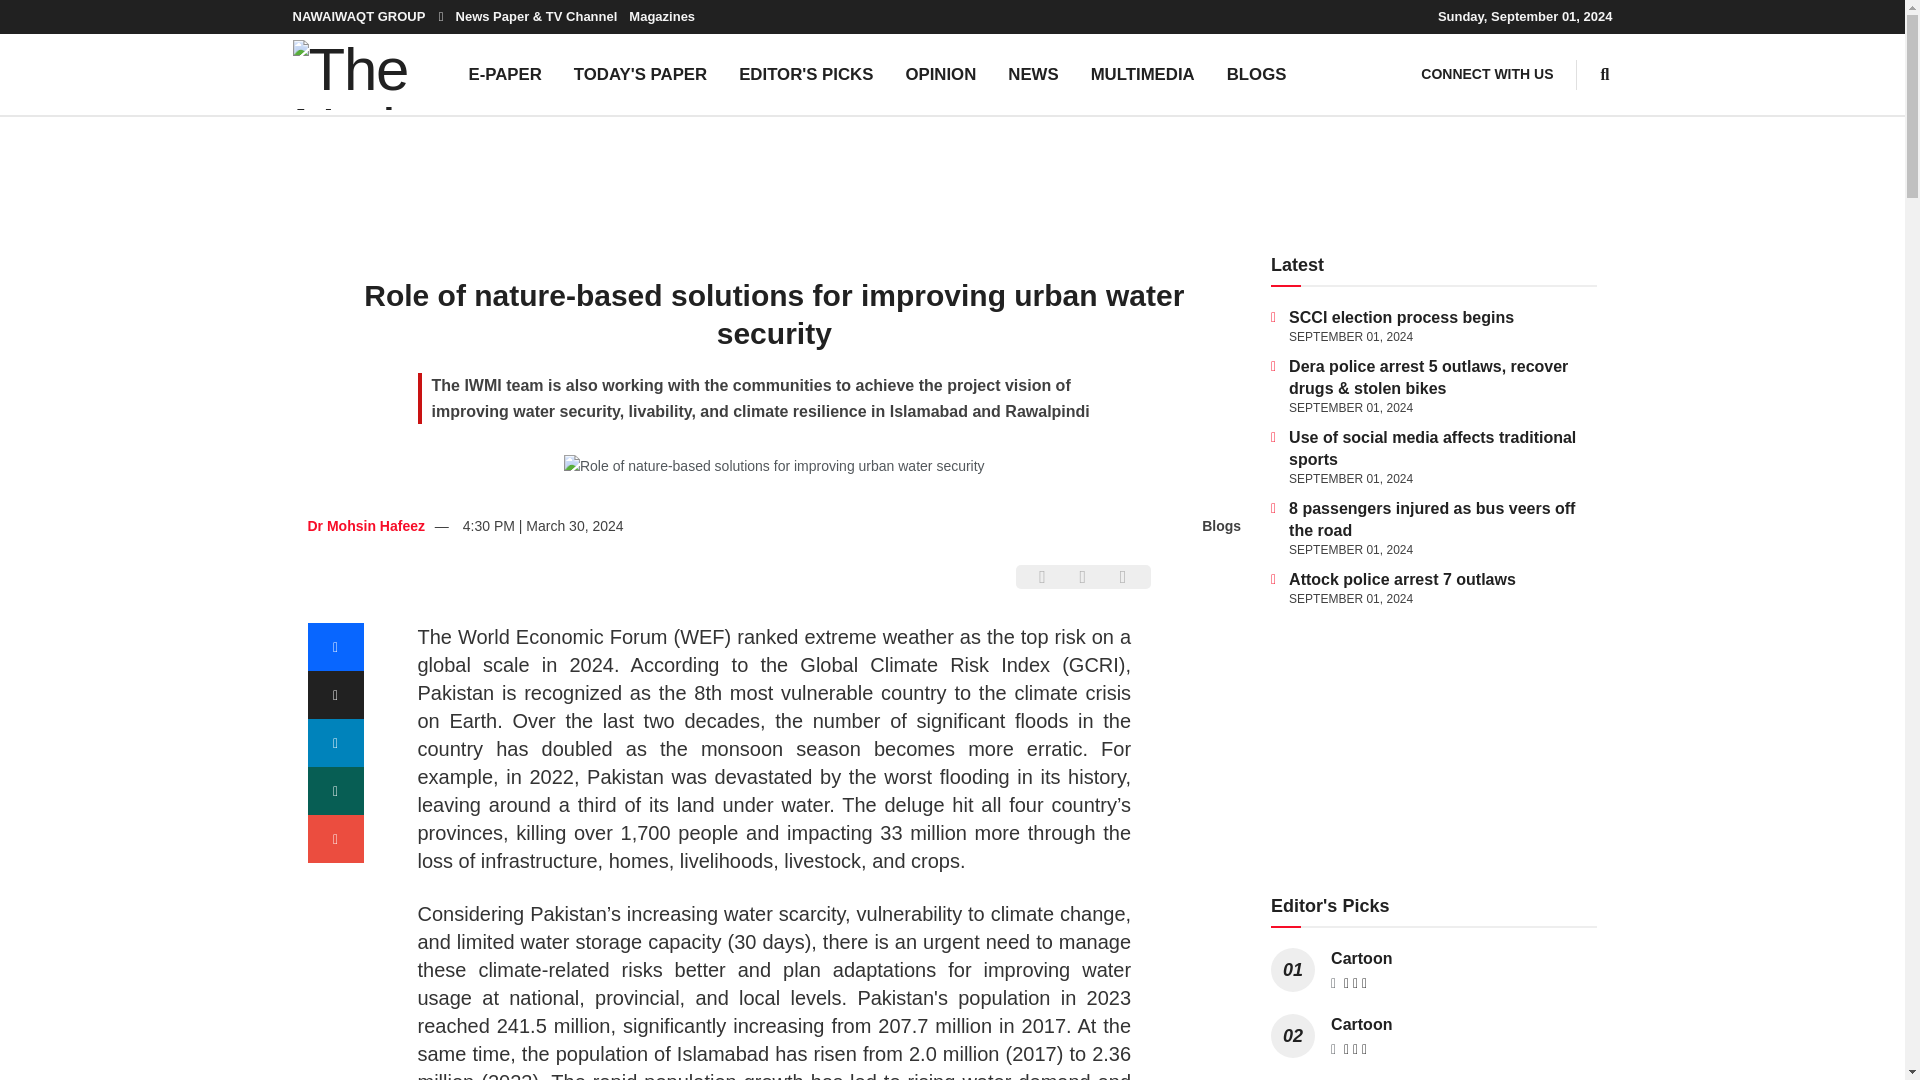 Image resolution: width=1920 pixels, height=1080 pixels. I want to click on NEWS, so click(1032, 74).